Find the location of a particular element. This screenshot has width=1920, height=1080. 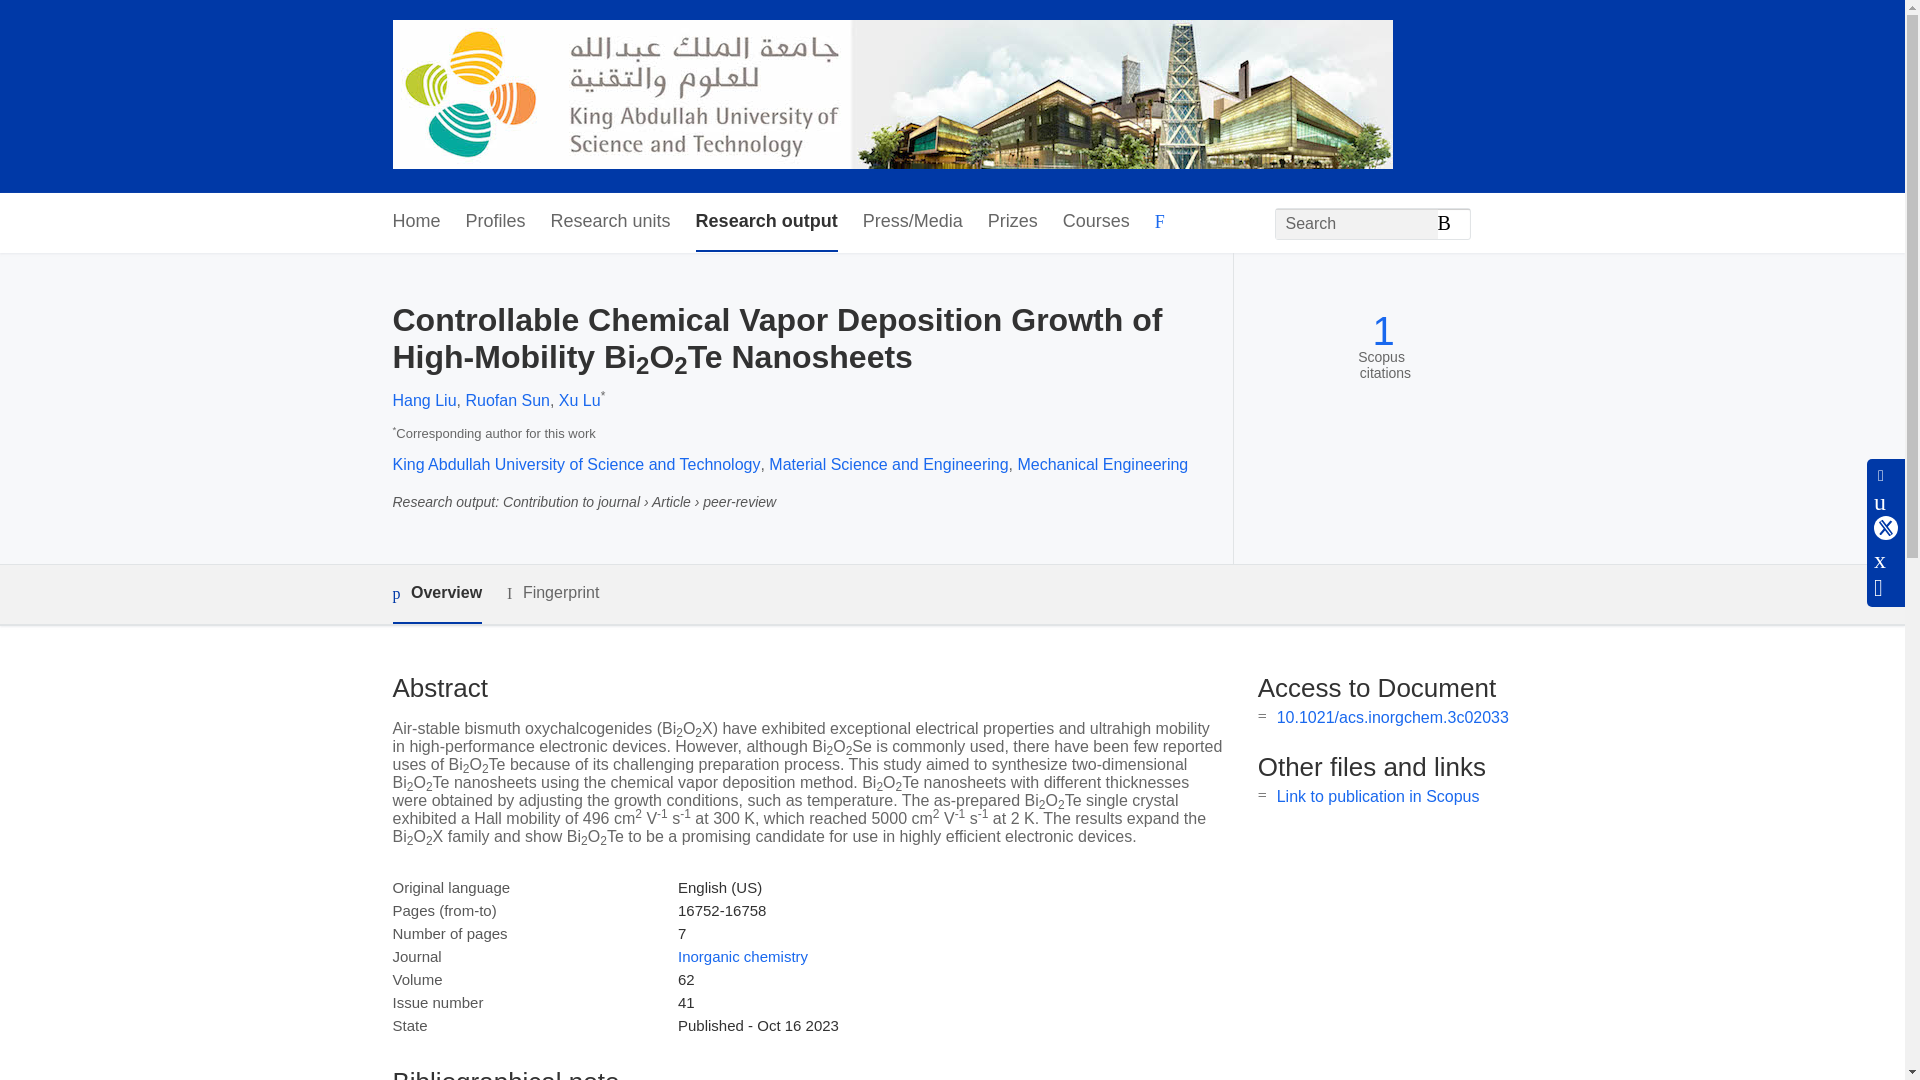

Research output is located at coordinates (766, 222).